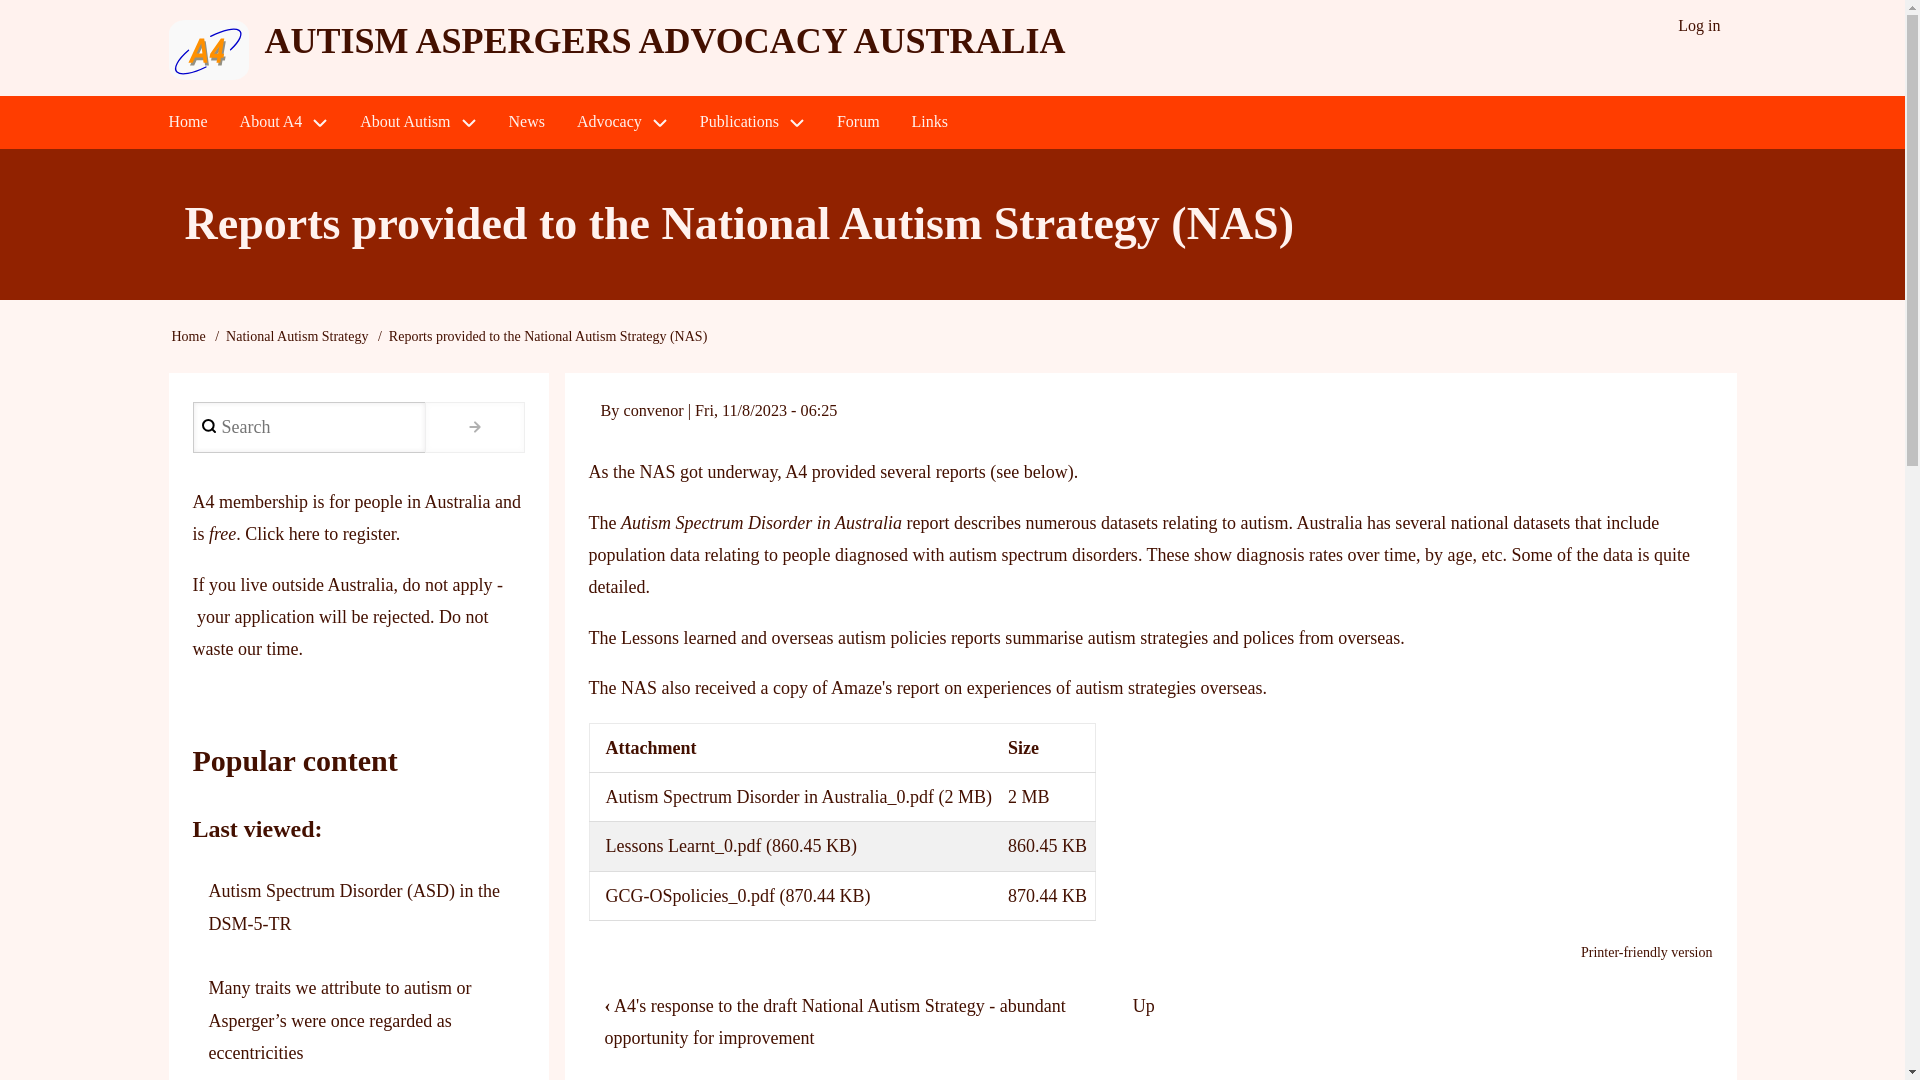  Describe the element at coordinates (664, 40) in the screenshot. I see `Home` at that location.